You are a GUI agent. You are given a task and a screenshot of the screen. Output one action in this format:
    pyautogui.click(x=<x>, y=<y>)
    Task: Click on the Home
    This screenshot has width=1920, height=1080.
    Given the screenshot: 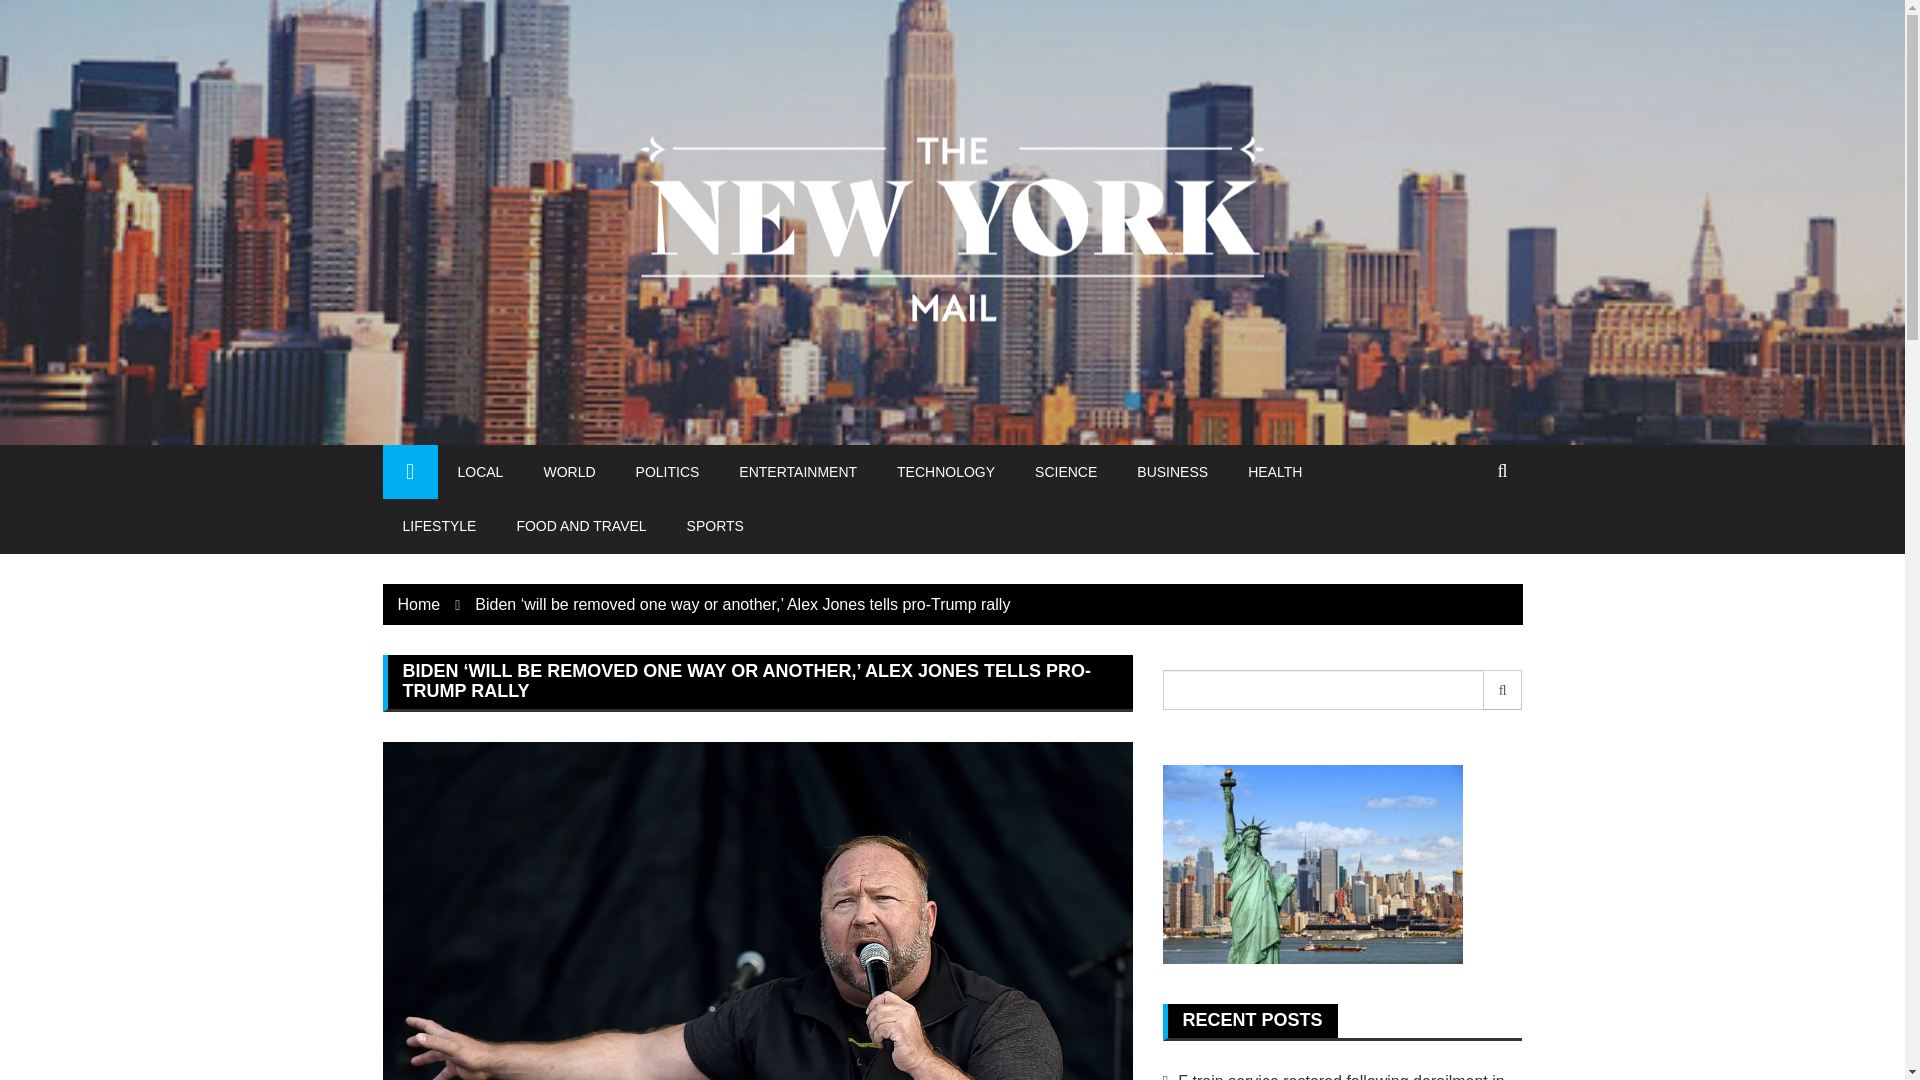 What is the action you would take?
    pyautogui.click(x=419, y=604)
    